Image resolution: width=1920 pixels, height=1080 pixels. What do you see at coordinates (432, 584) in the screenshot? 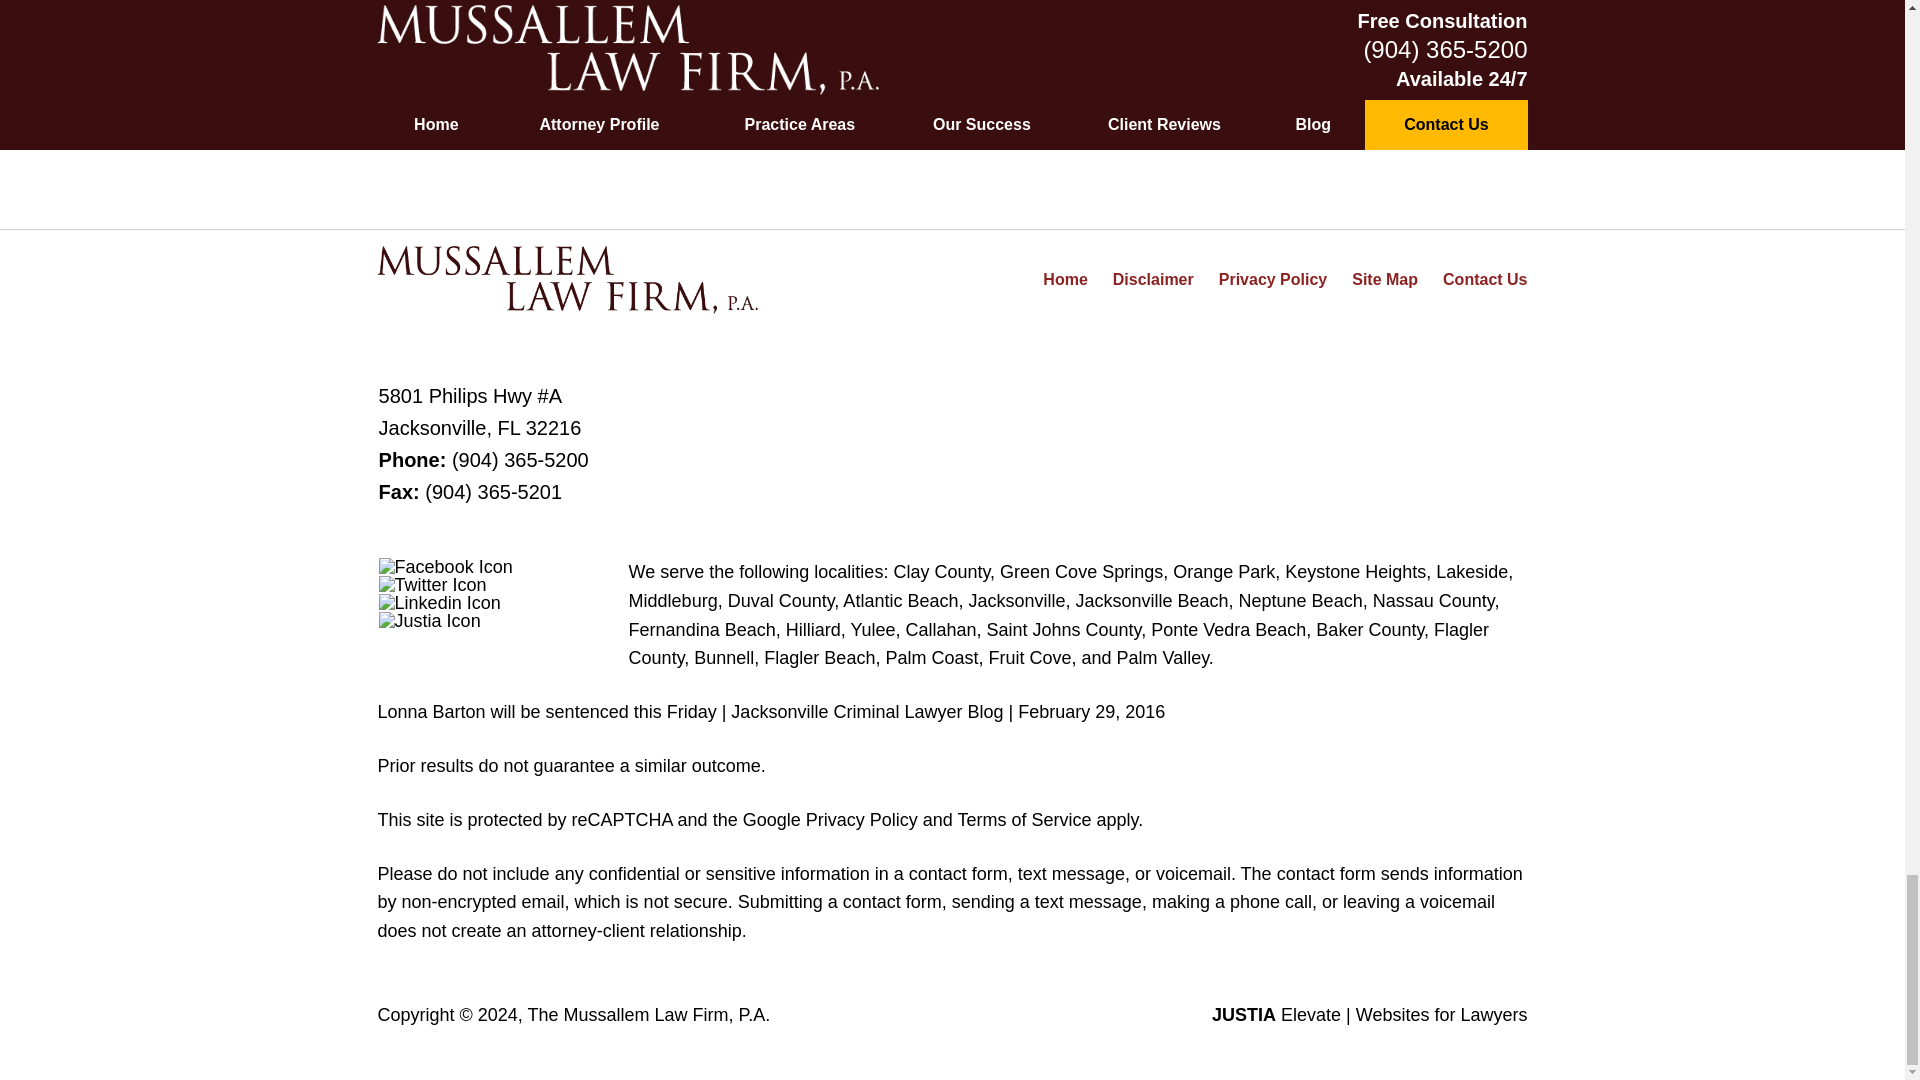
I see `Twitter` at bounding box center [432, 584].